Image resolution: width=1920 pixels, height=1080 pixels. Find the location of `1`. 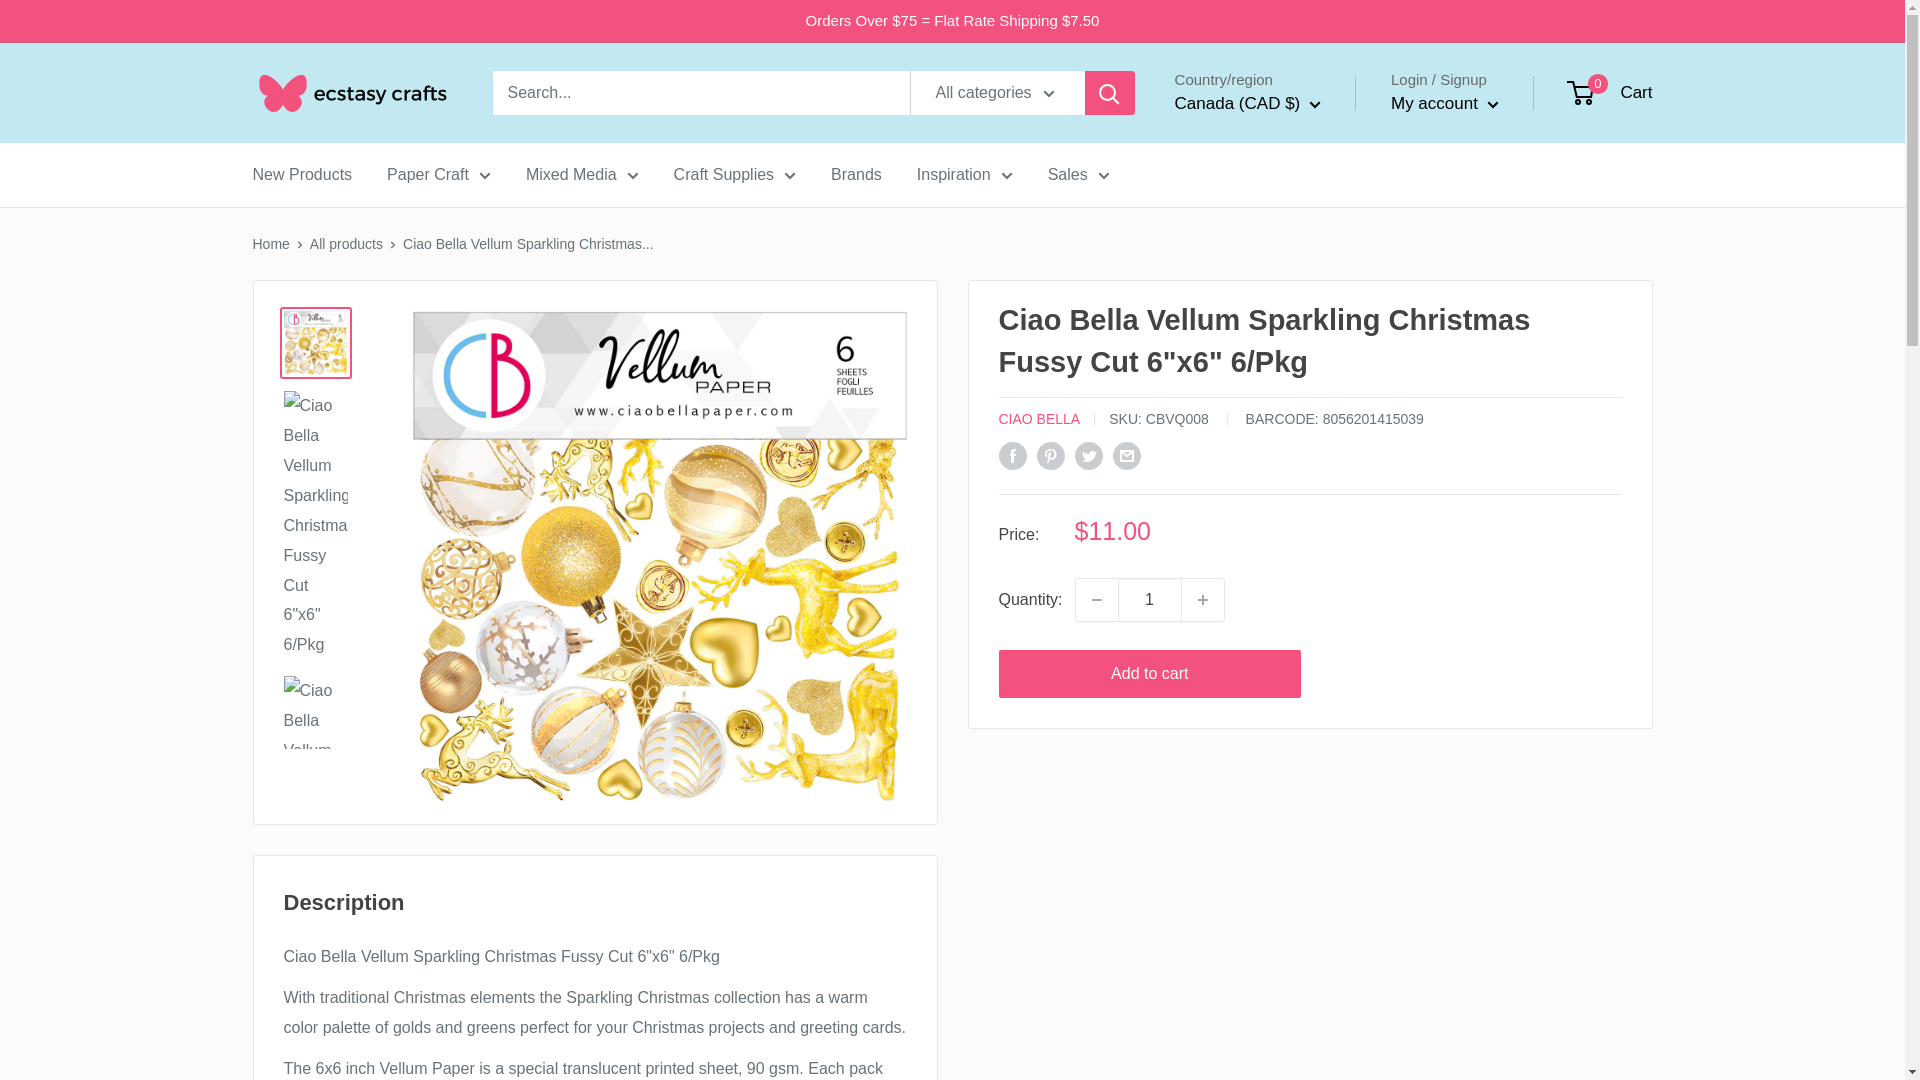

1 is located at coordinates (1150, 600).